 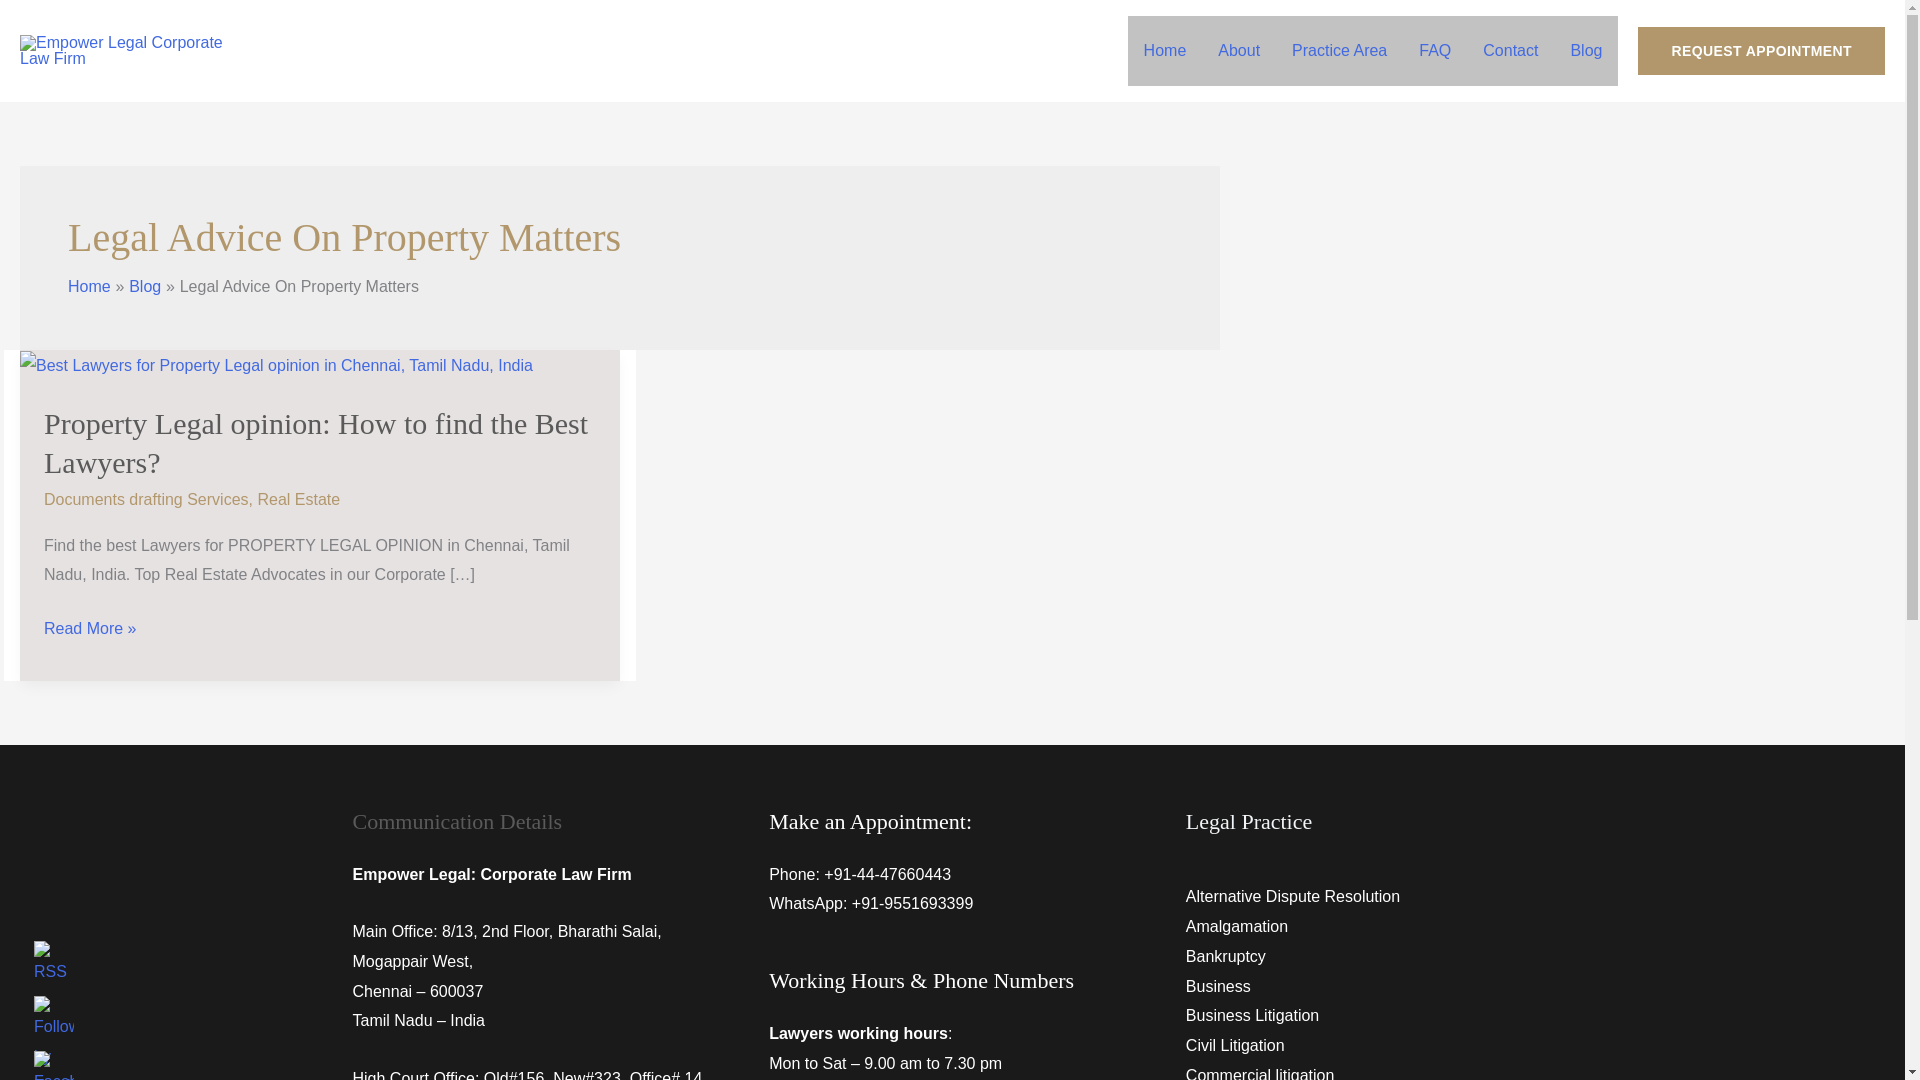 What do you see at coordinates (1235, 1045) in the screenshot?
I see `Civil Litigation` at bounding box center [1235, 1045].